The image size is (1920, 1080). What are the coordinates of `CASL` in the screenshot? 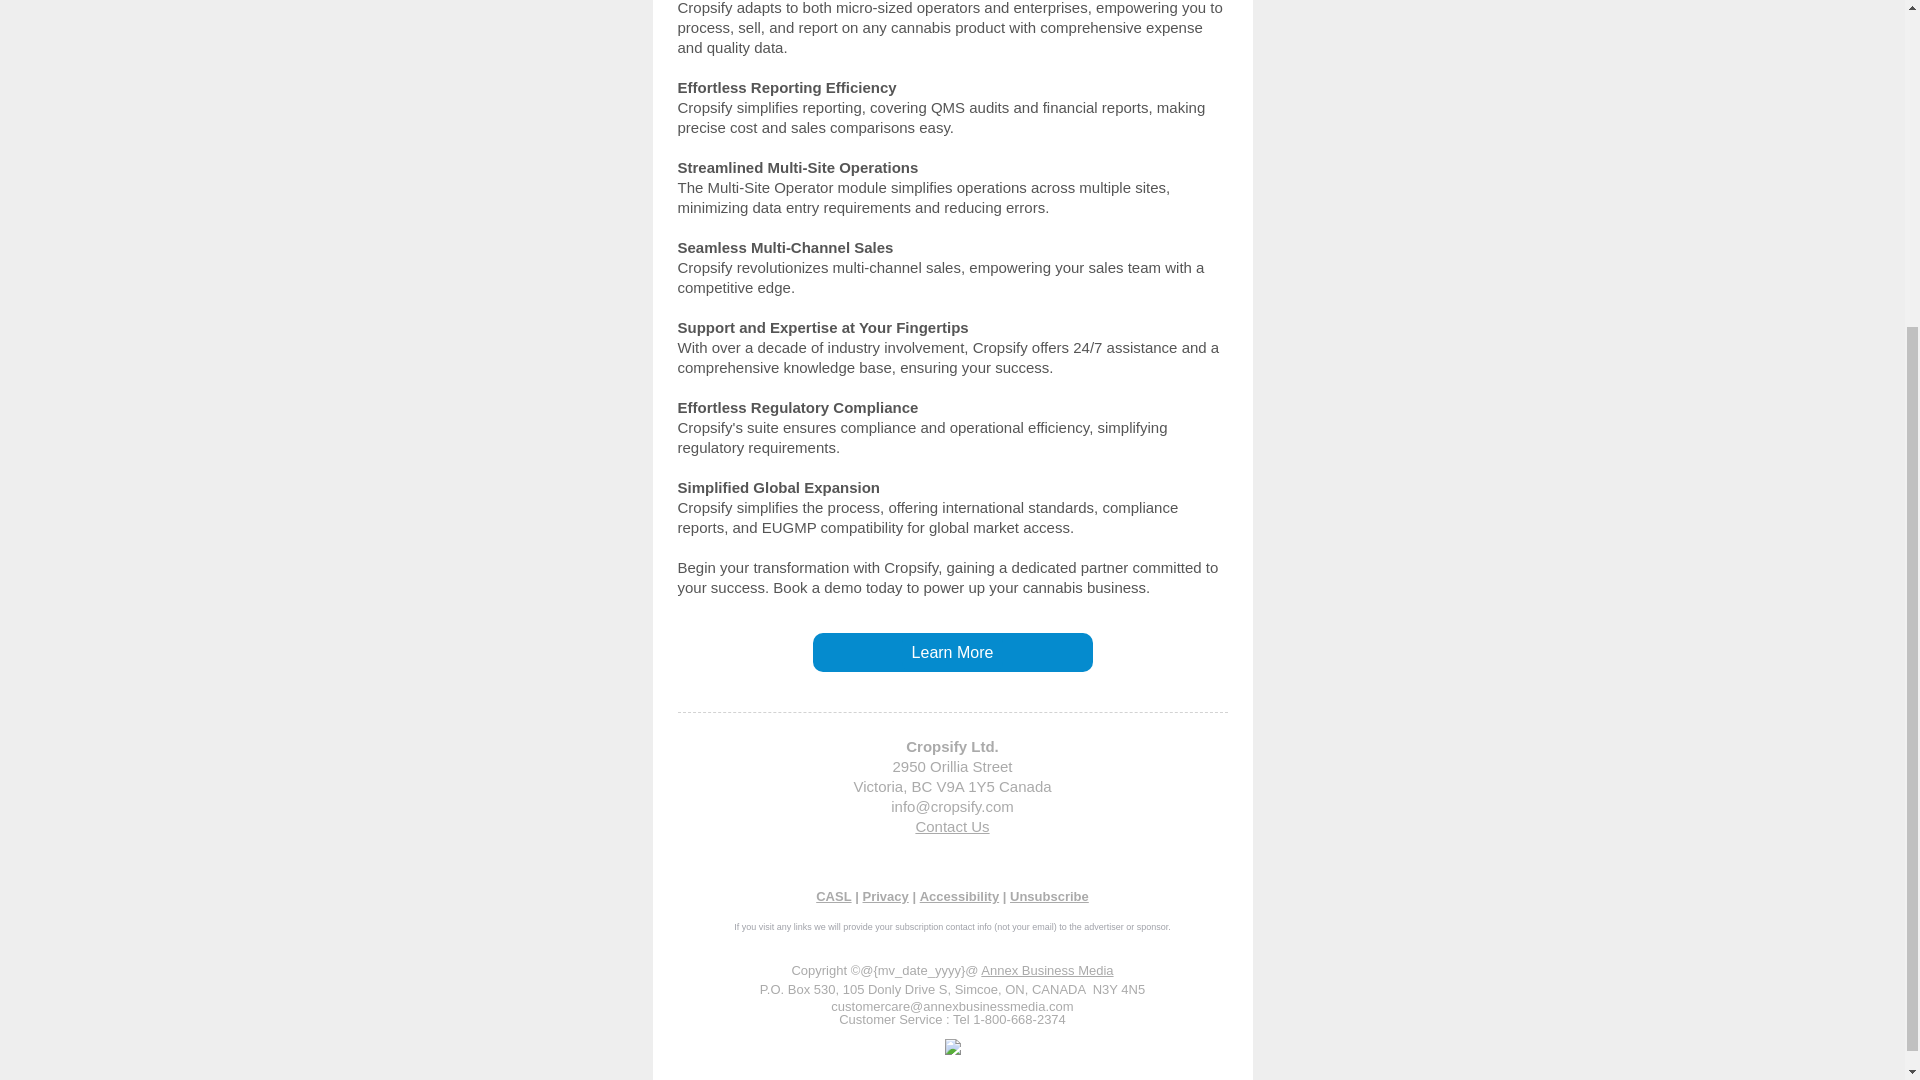 It's located at (833, 896).